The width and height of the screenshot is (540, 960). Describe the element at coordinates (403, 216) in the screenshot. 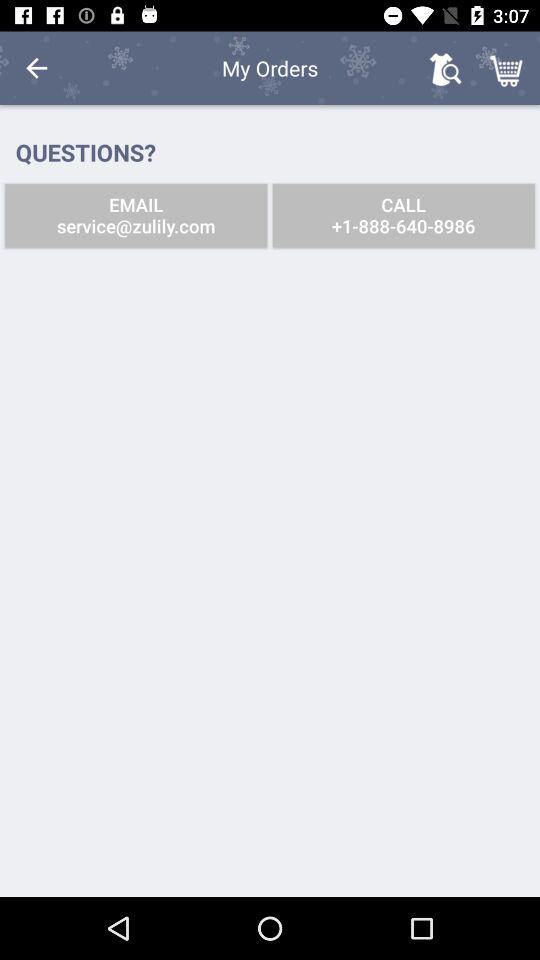

I see `tap icon next to the email service zulily` at that location.